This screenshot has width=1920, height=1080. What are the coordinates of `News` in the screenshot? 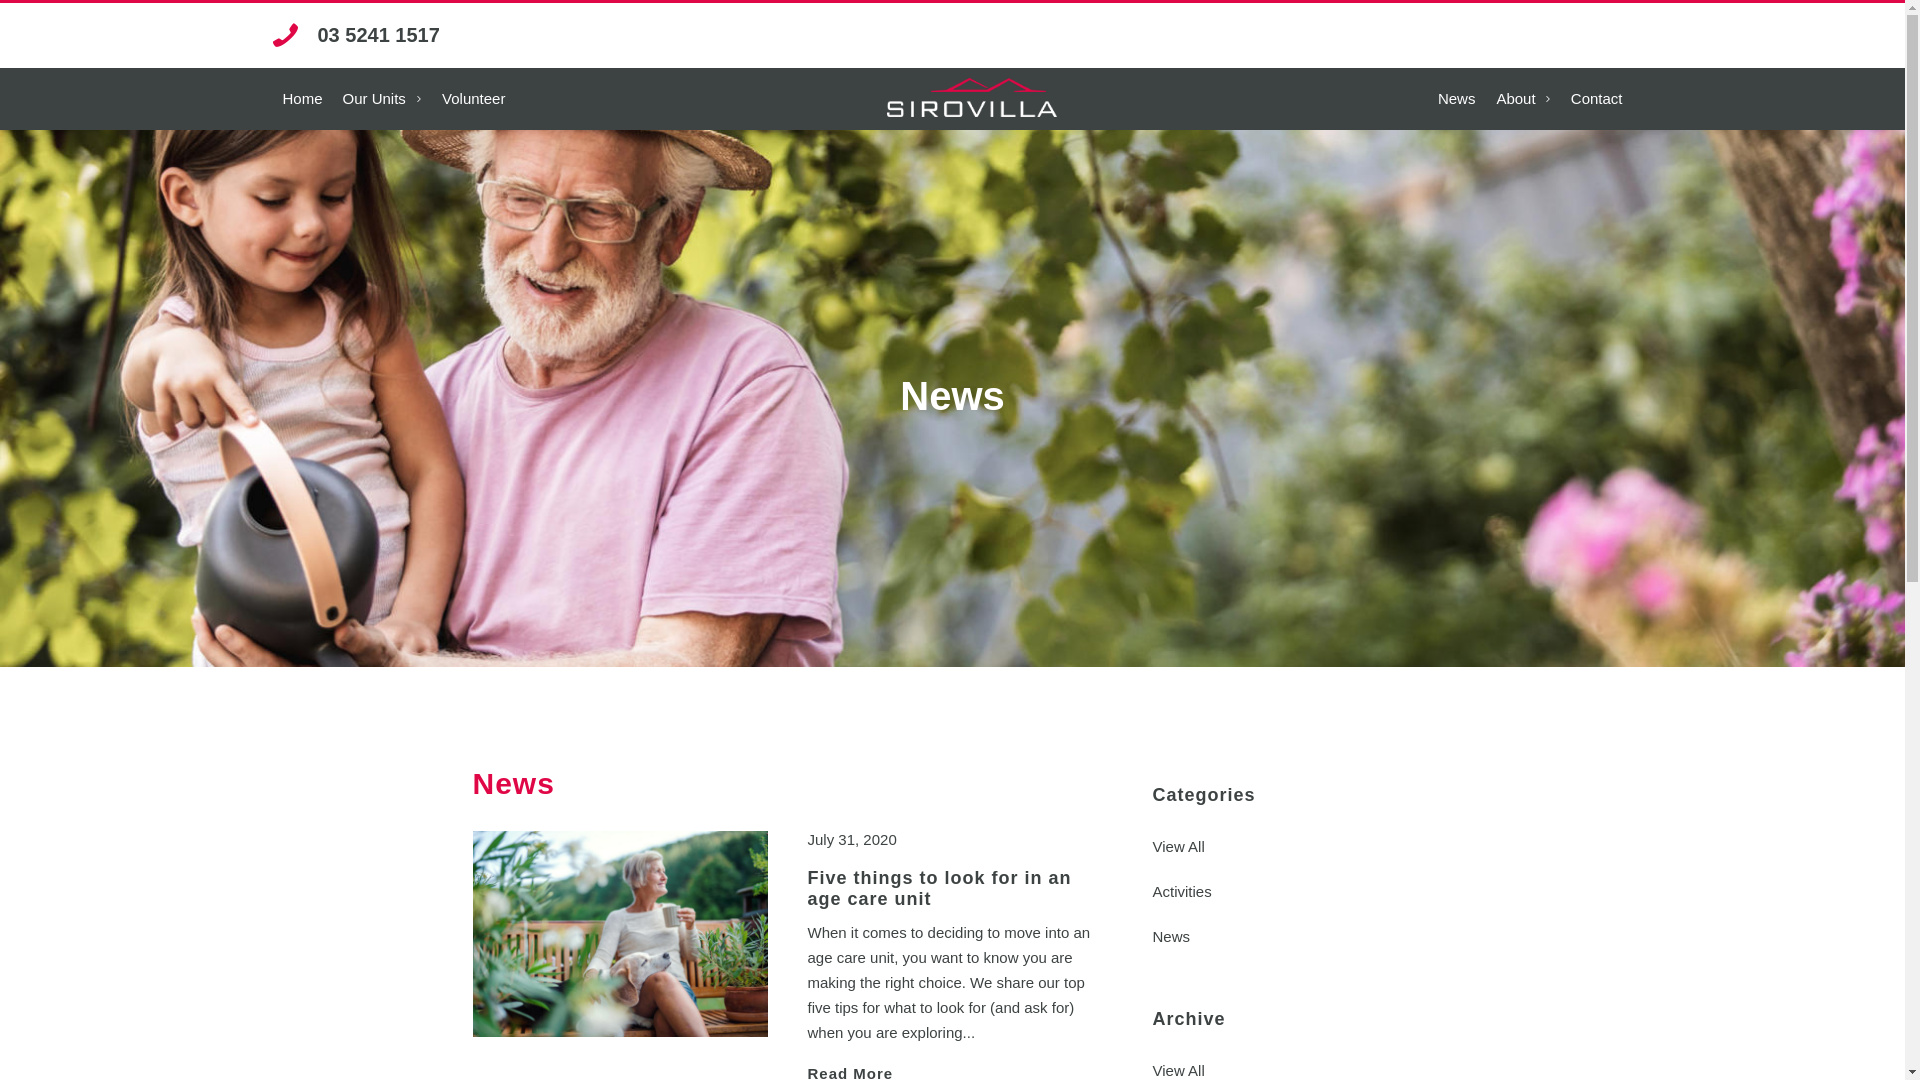 It's located at (1457, 99).